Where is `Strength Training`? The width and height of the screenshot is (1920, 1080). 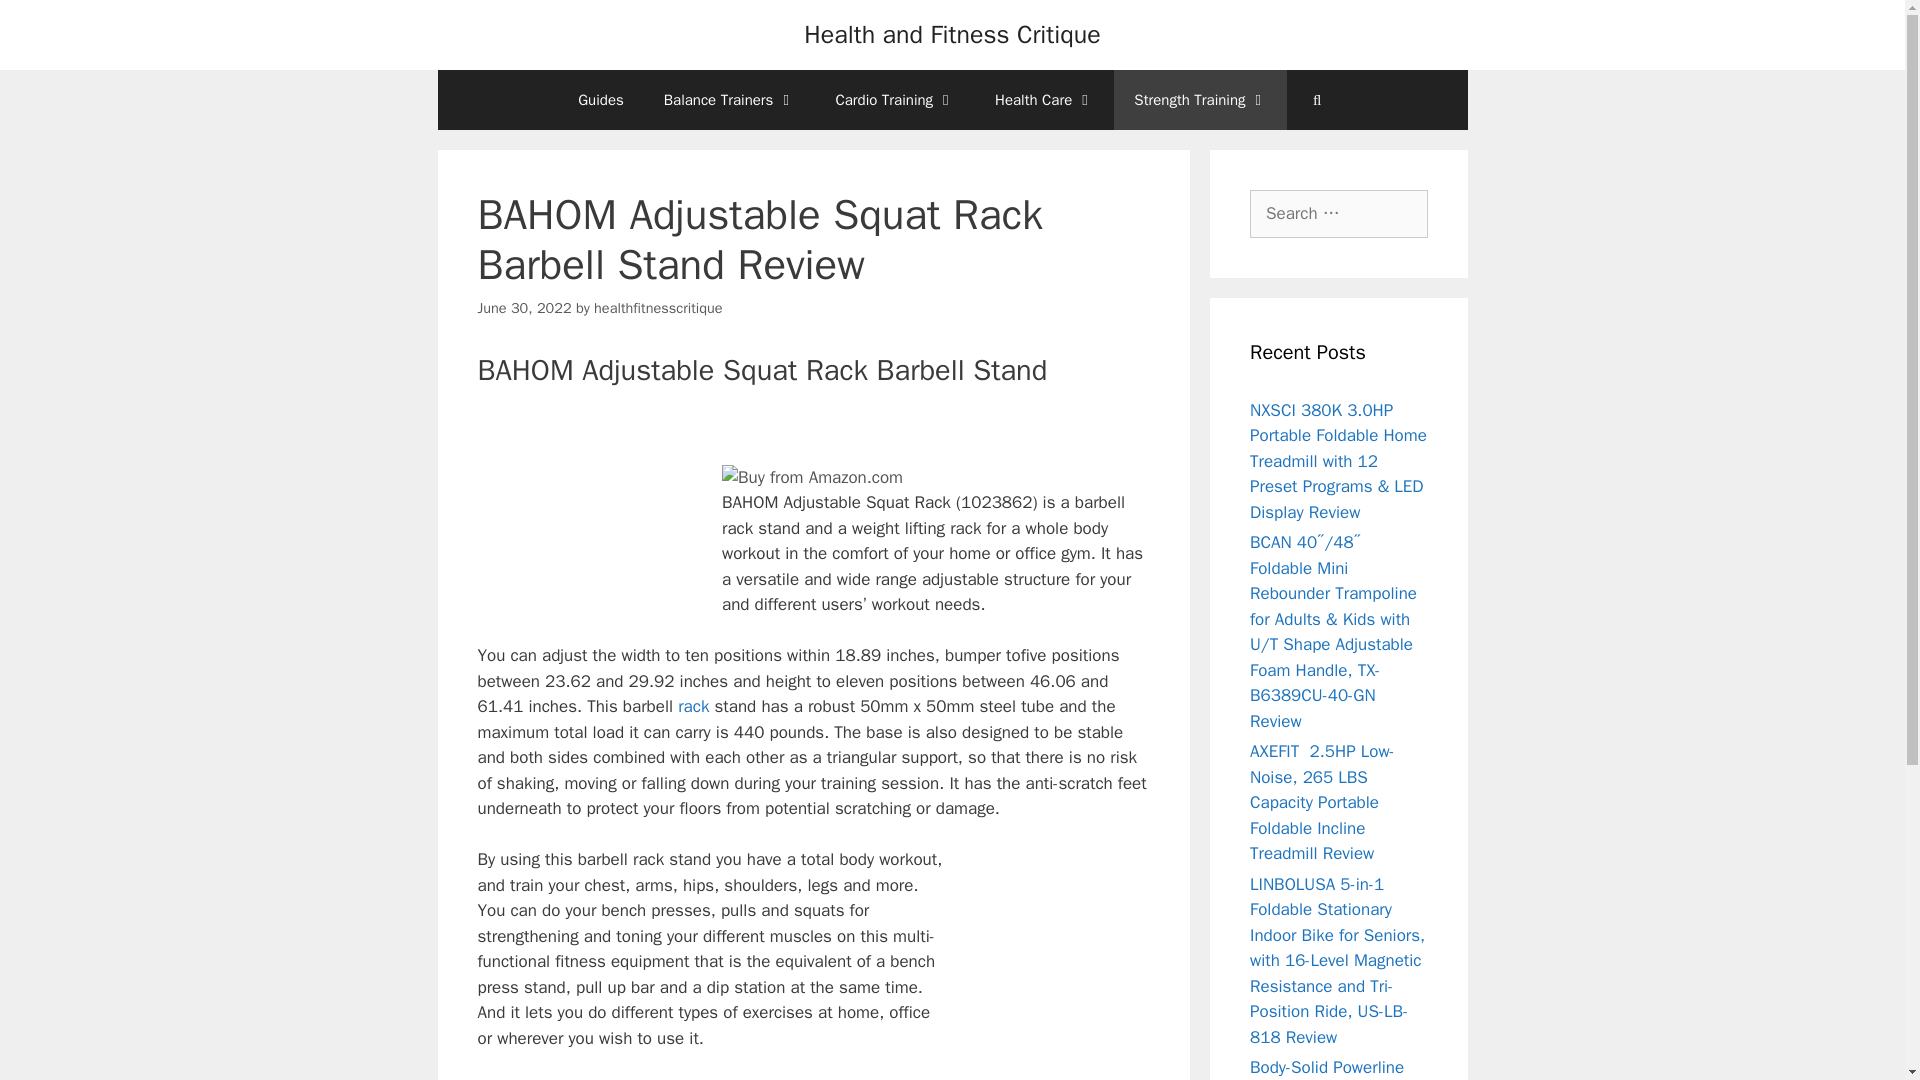
Strength Training is located at coordinates (1200, 100).